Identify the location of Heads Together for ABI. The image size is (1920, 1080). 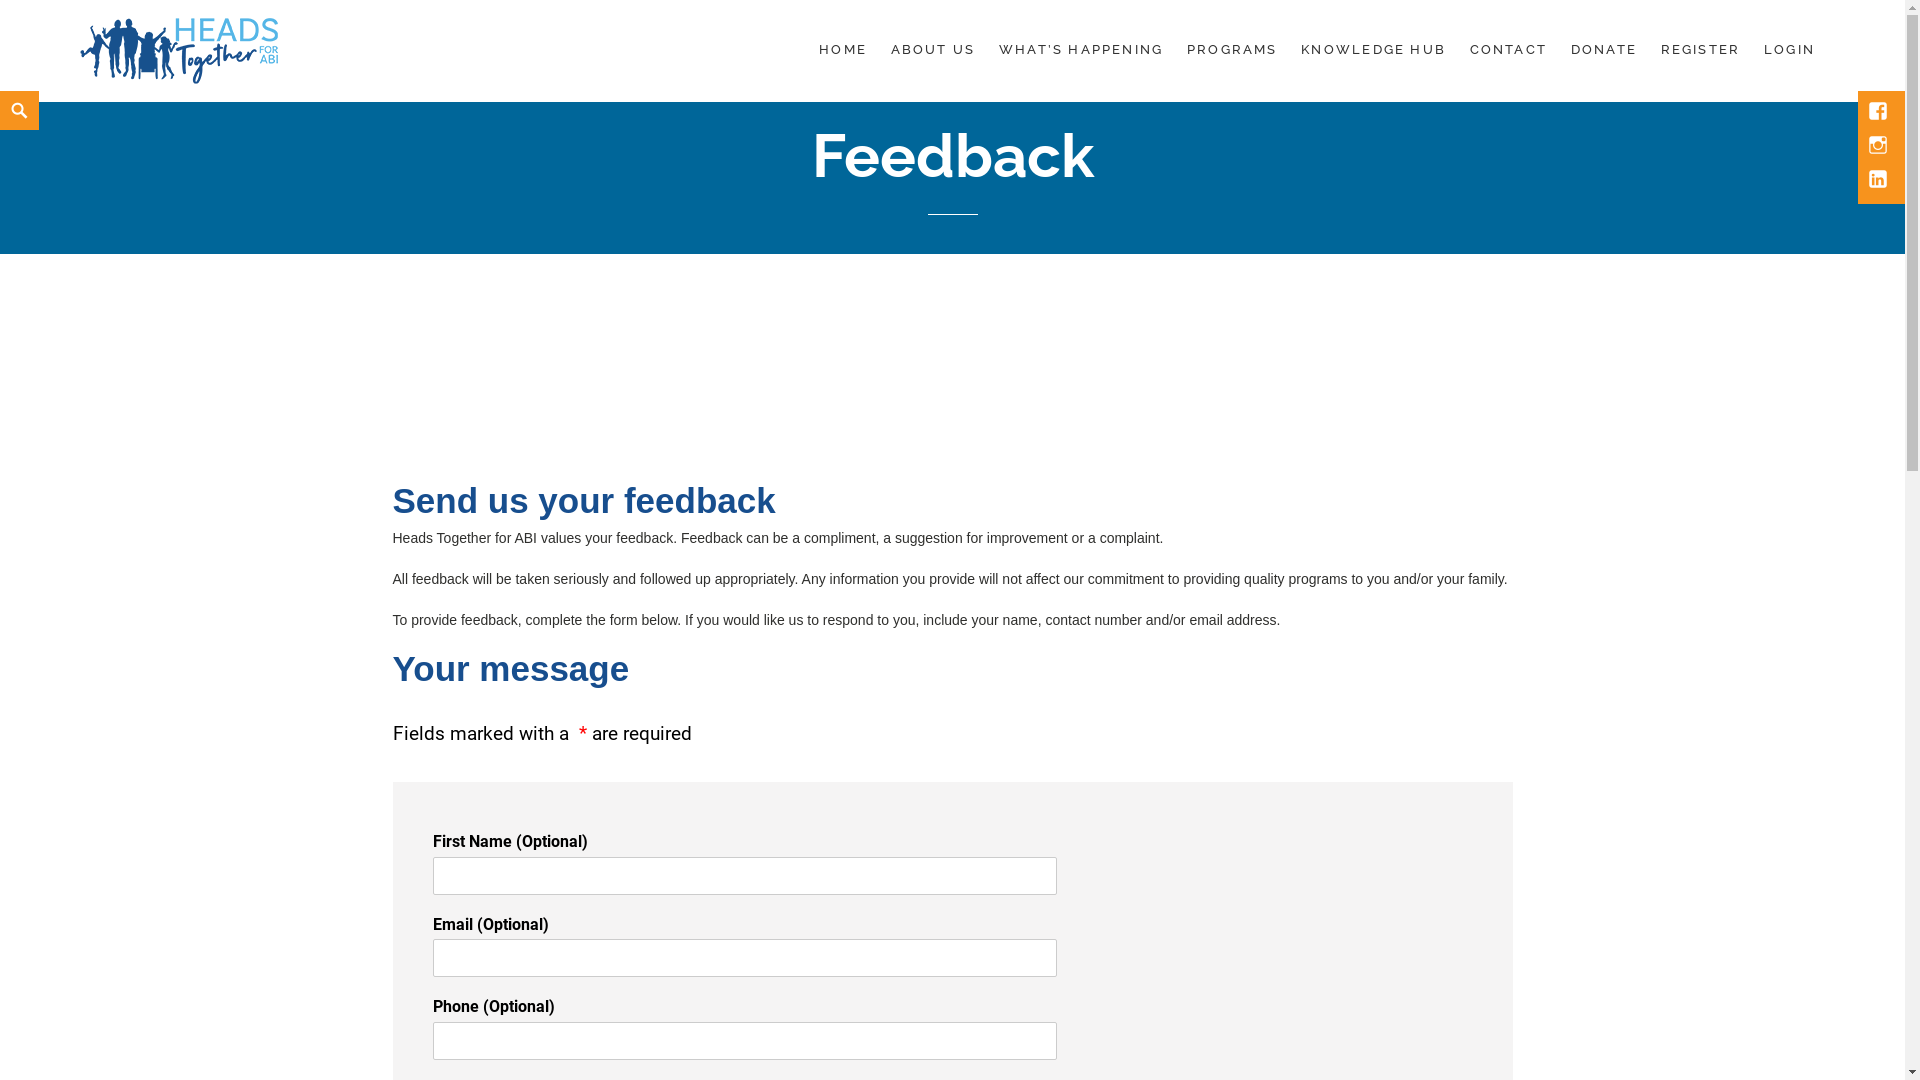
(226, 104).